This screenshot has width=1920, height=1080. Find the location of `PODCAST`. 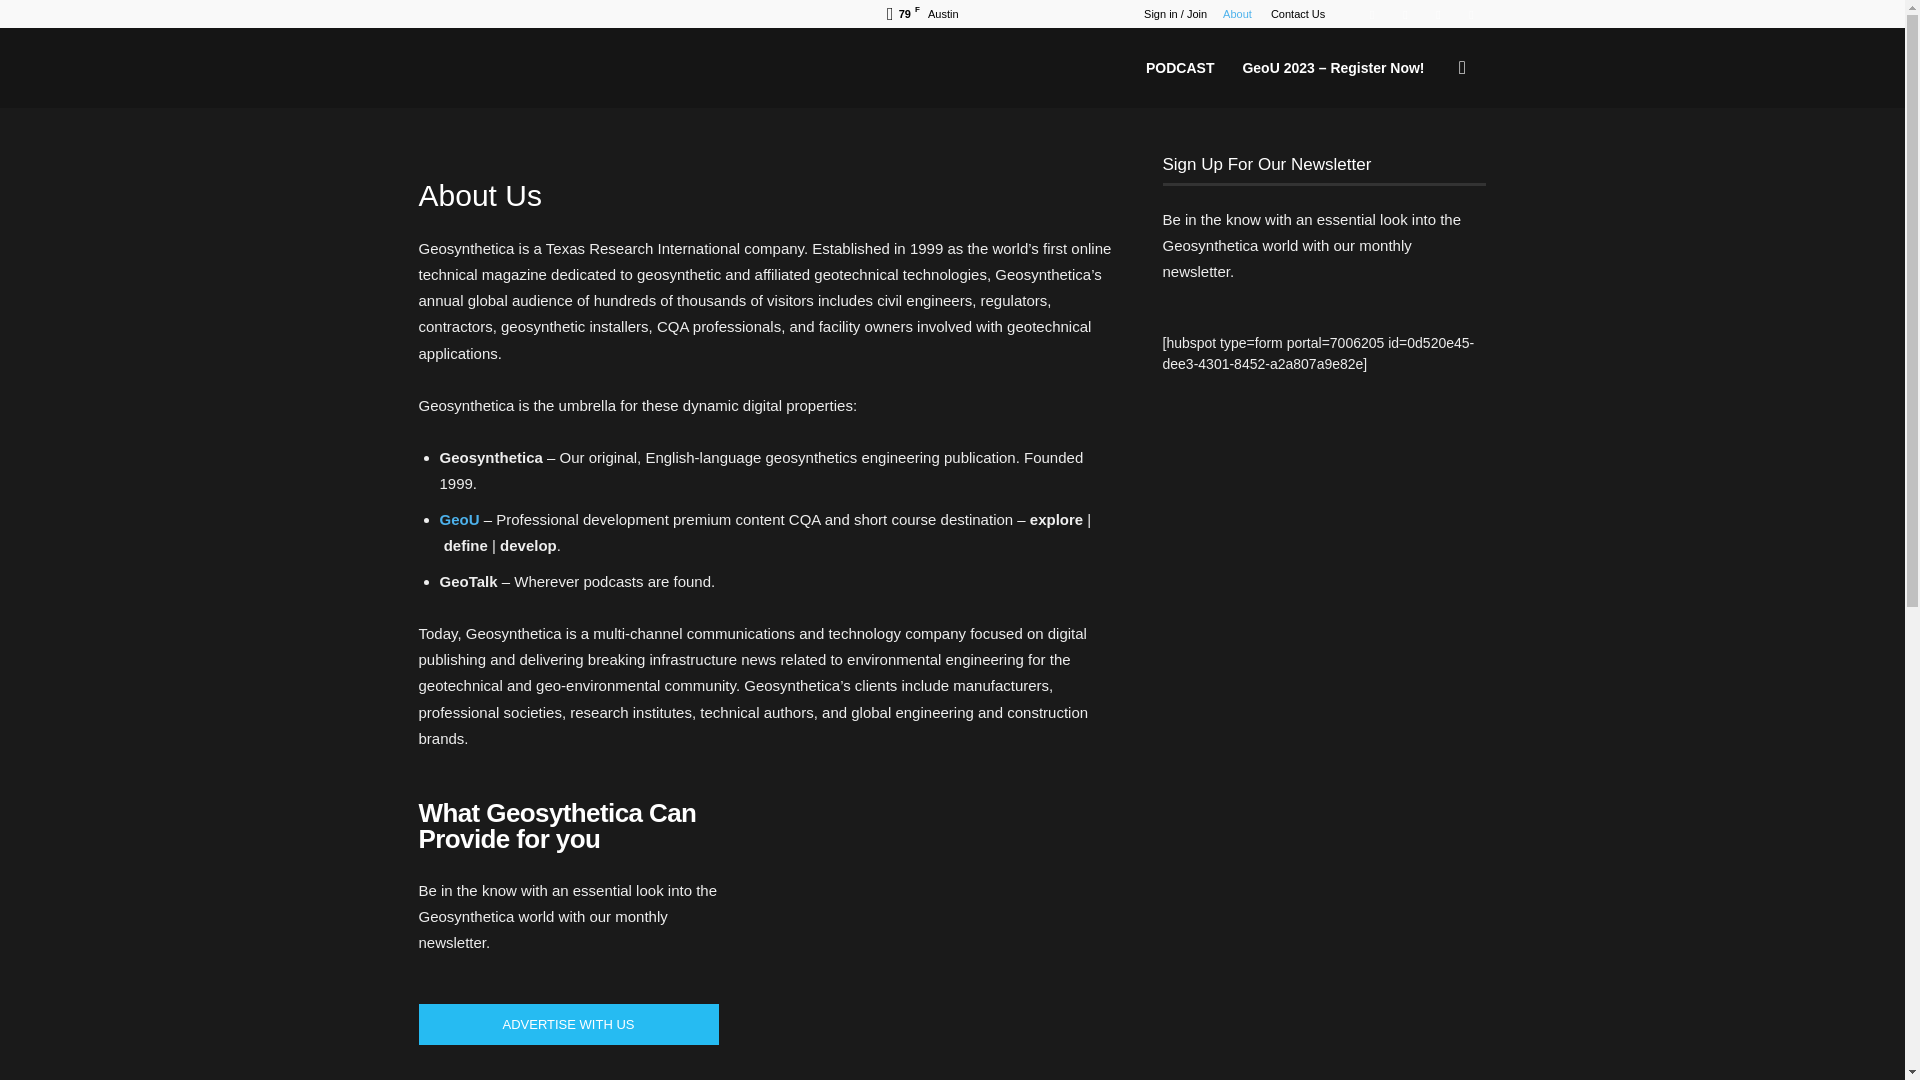

PODCAST is located at coordinates (1180, 68).